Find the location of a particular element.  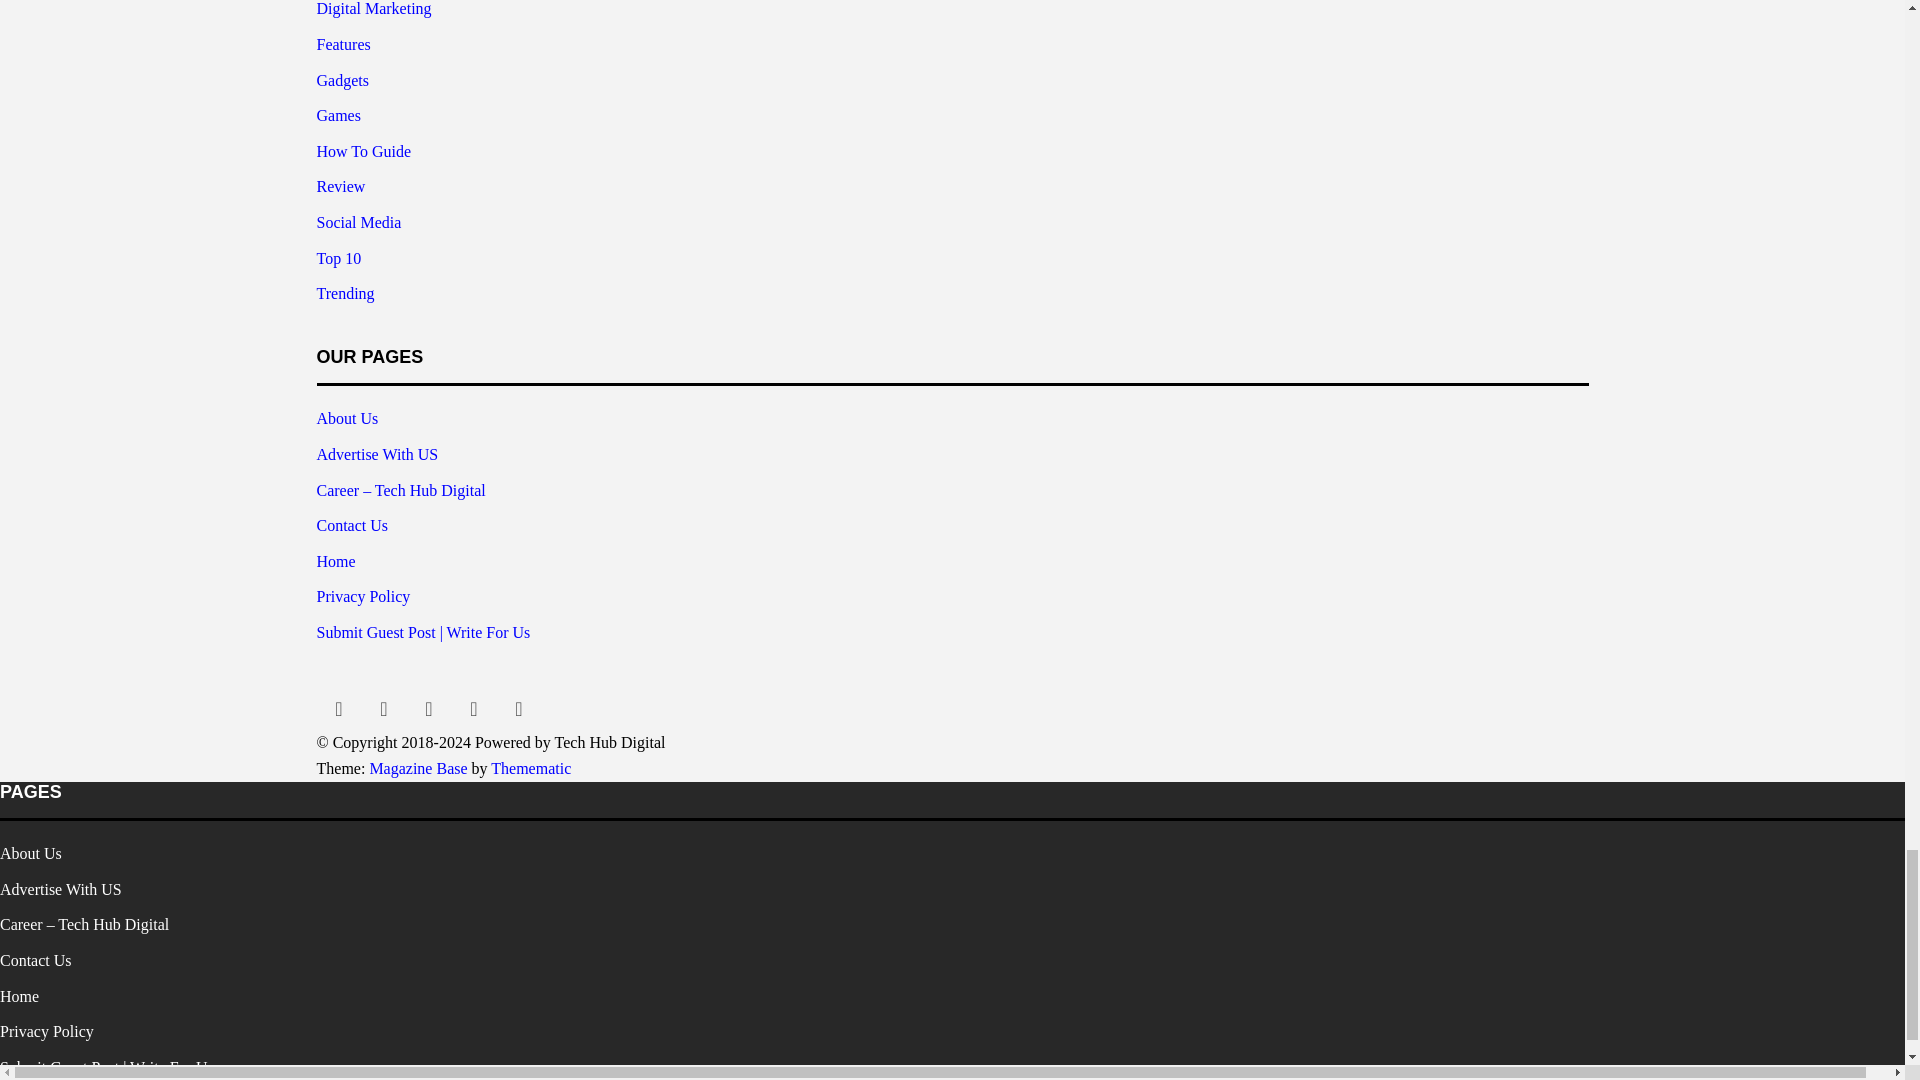

Gadgets is located at coordinates (342, 80).